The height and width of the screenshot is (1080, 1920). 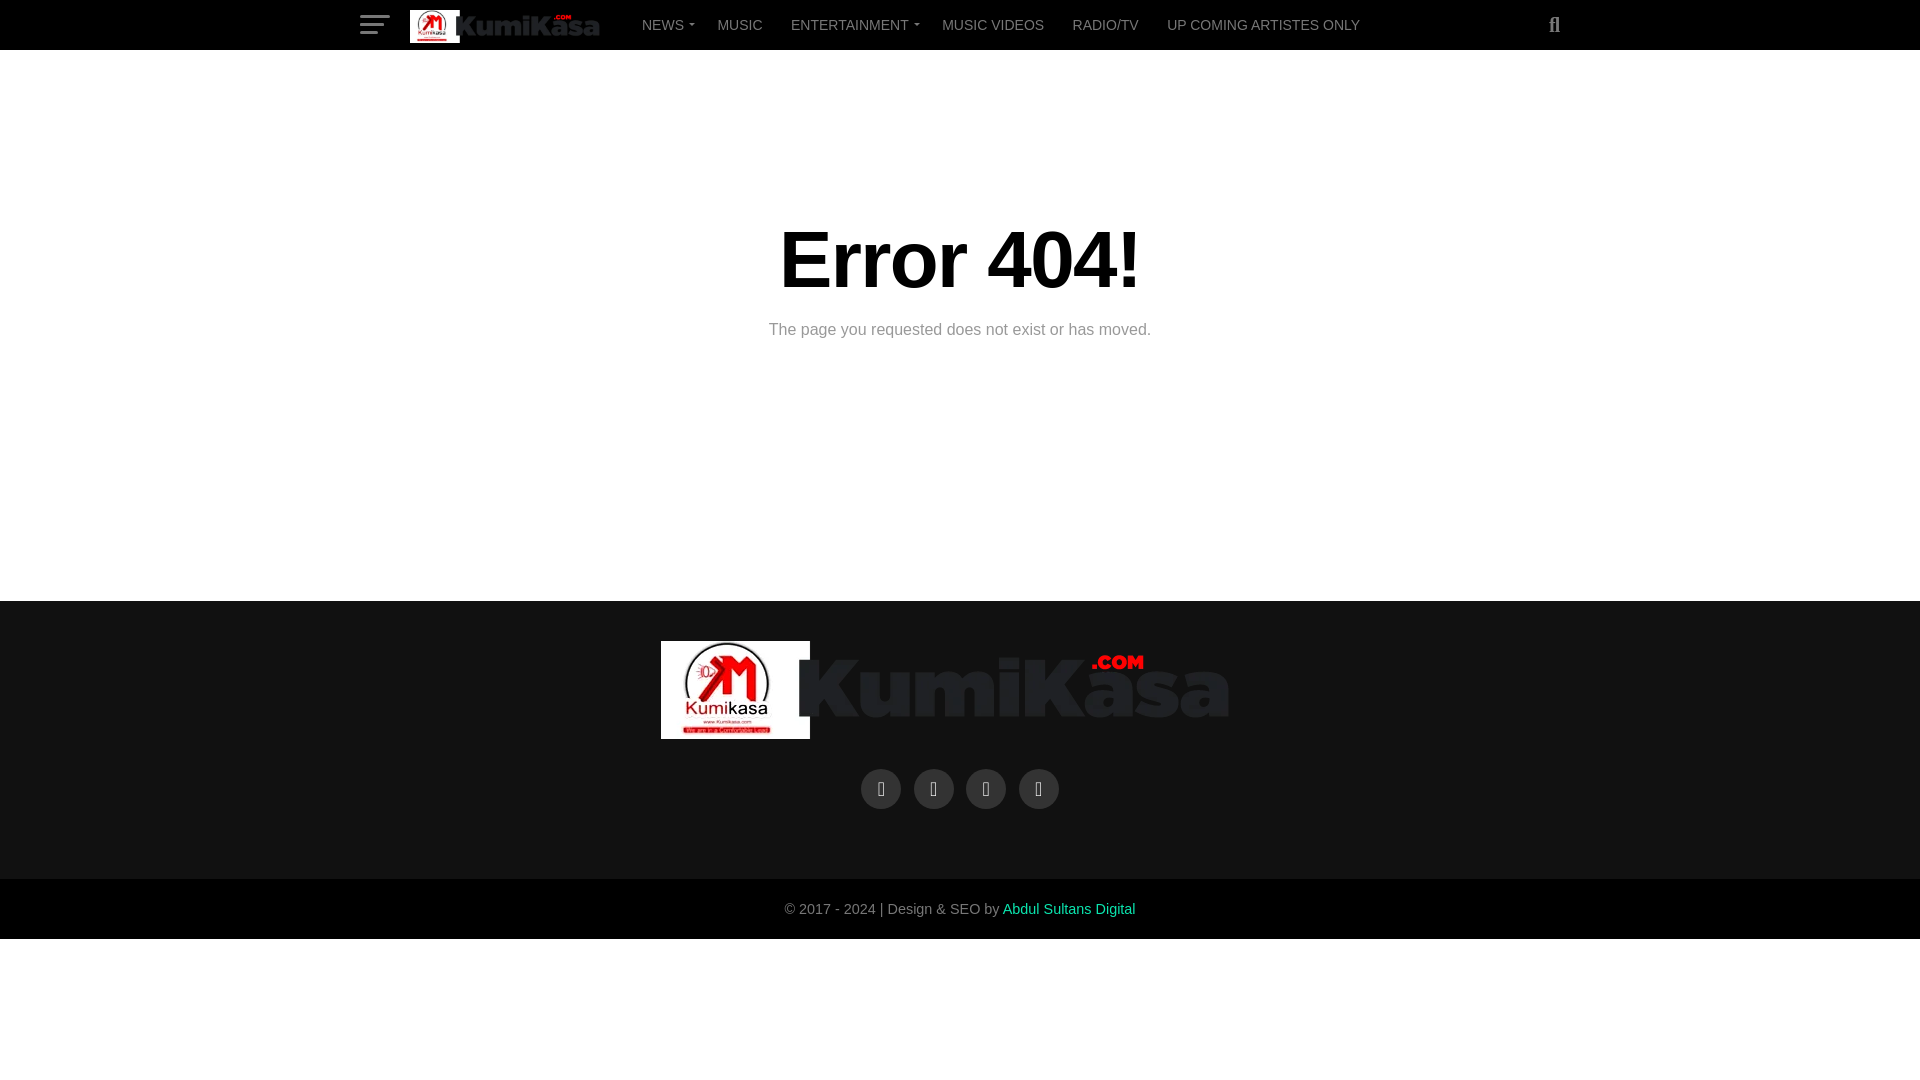 I want to click on ENTERTAINMENT, so click(x=852, y=24).